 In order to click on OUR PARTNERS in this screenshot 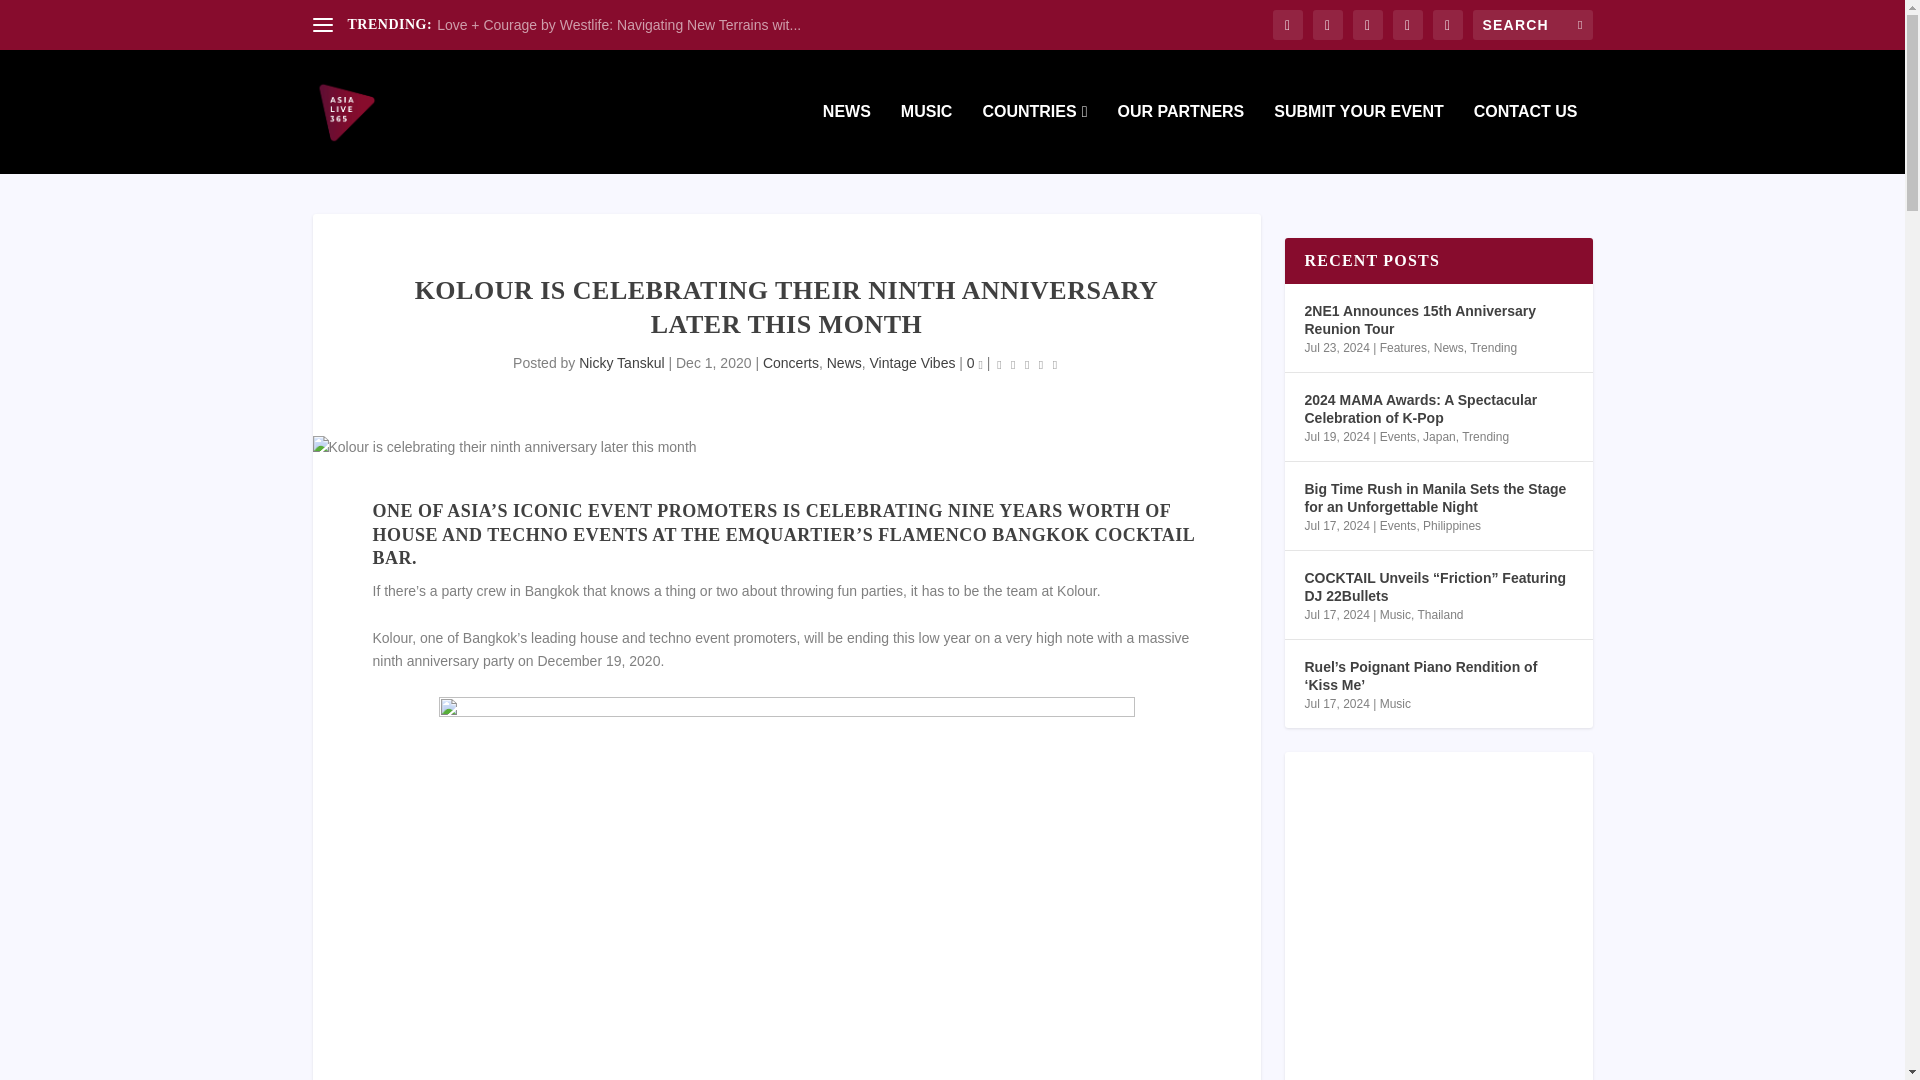, I will do `click(1180, 138)`.